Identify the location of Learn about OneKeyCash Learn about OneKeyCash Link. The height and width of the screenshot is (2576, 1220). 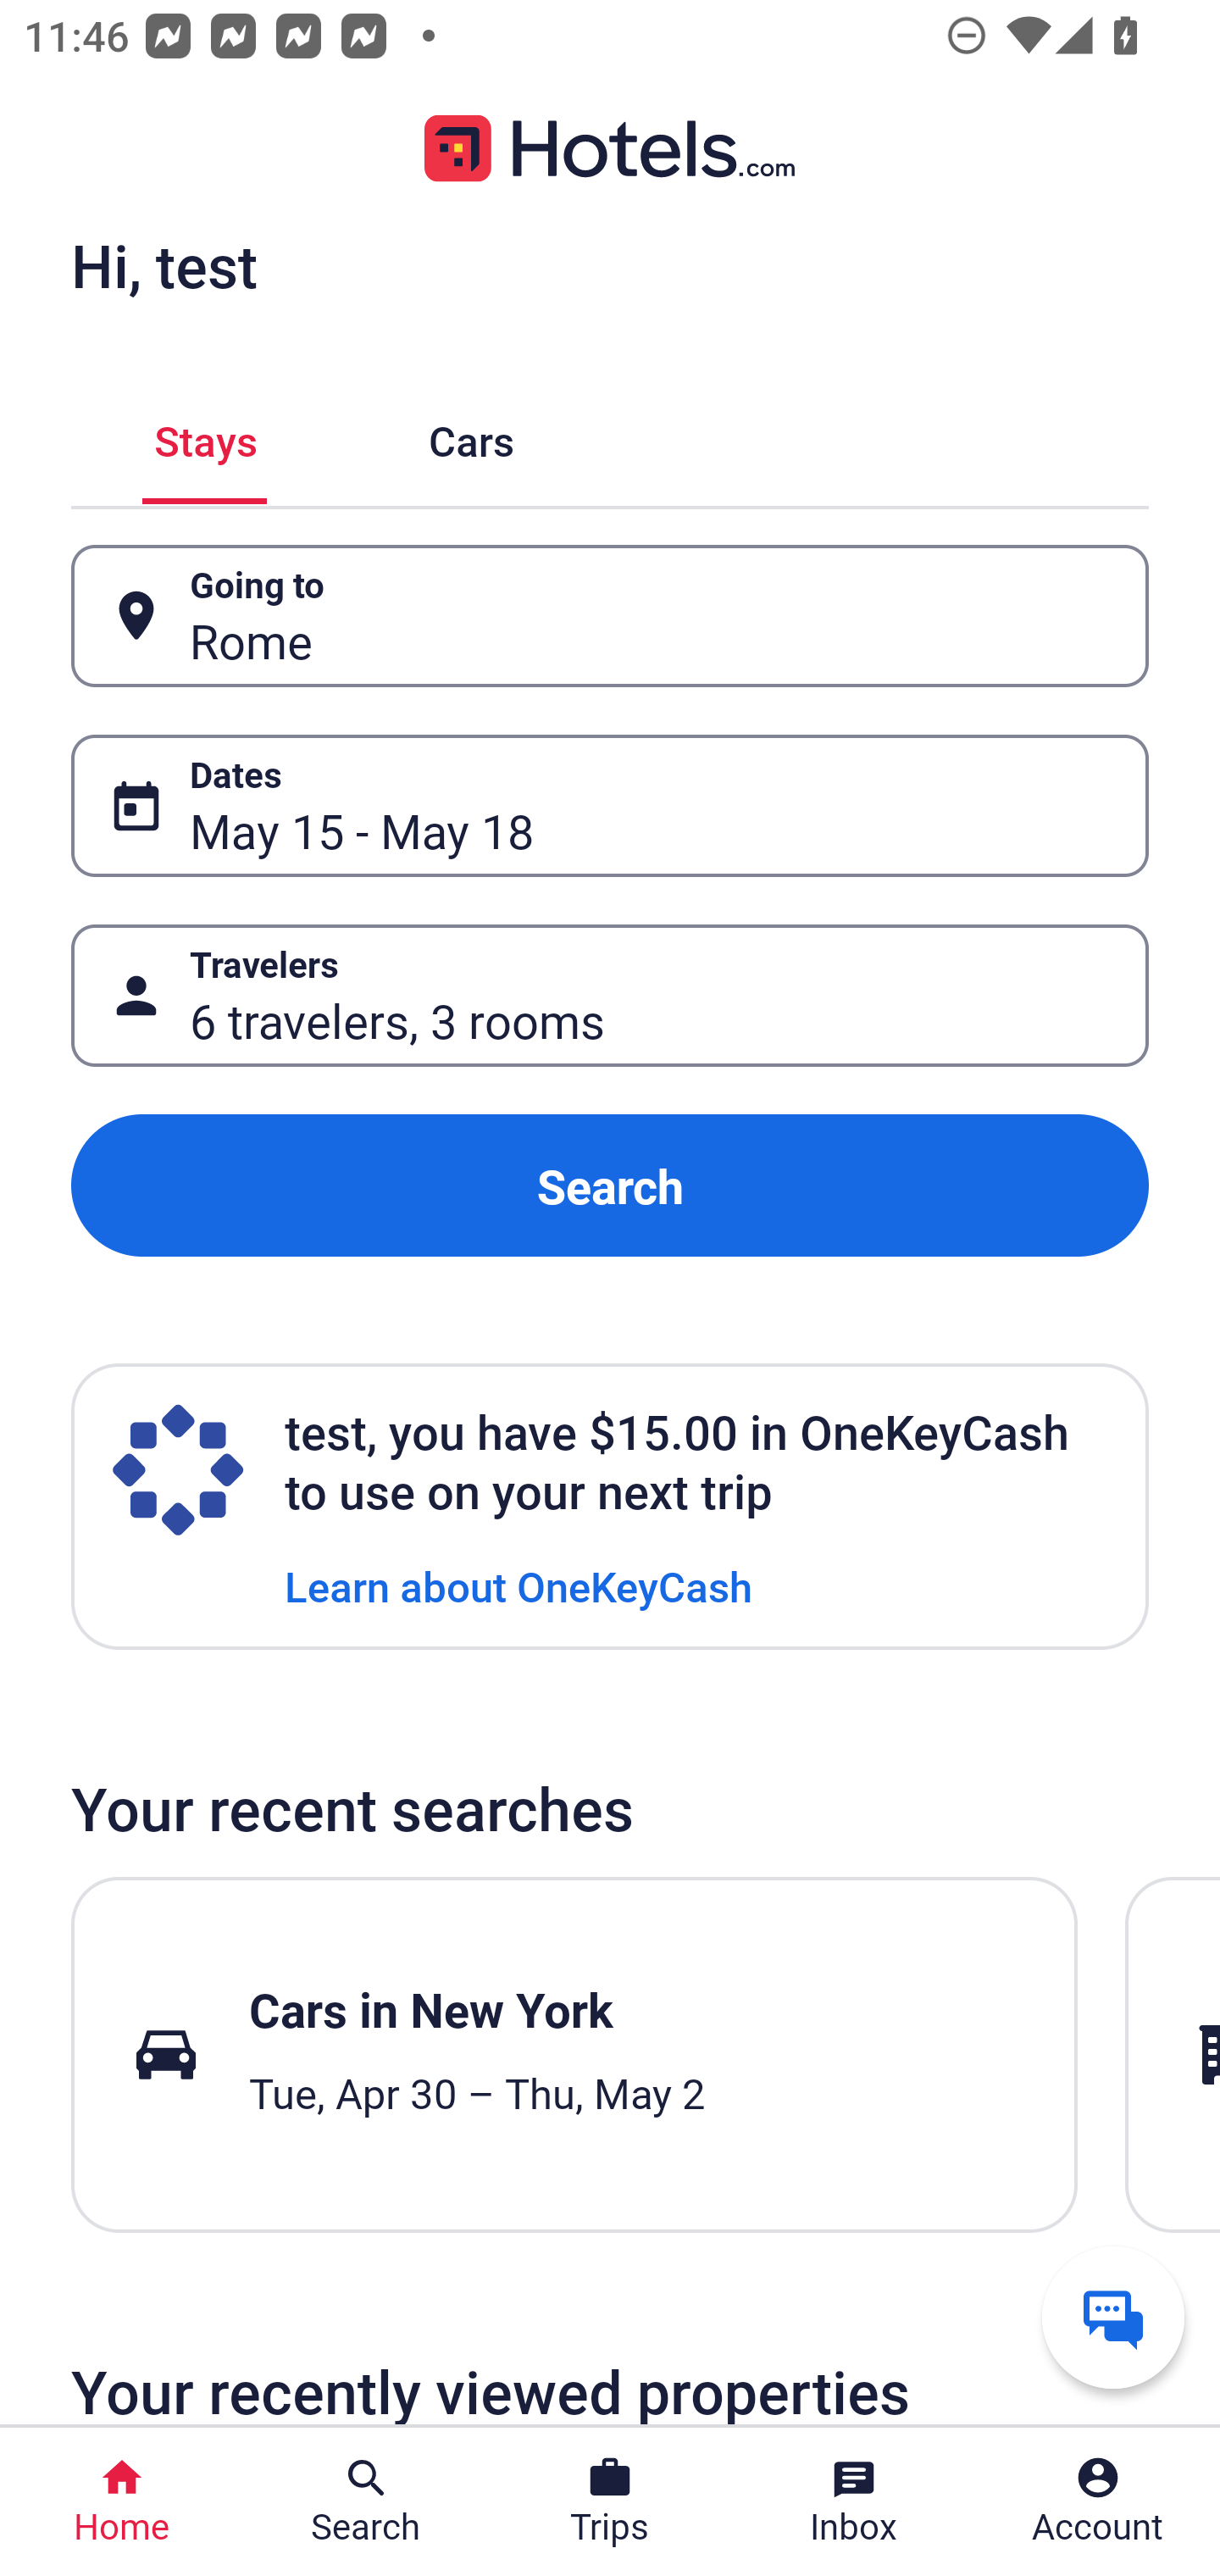
(518, 1585).